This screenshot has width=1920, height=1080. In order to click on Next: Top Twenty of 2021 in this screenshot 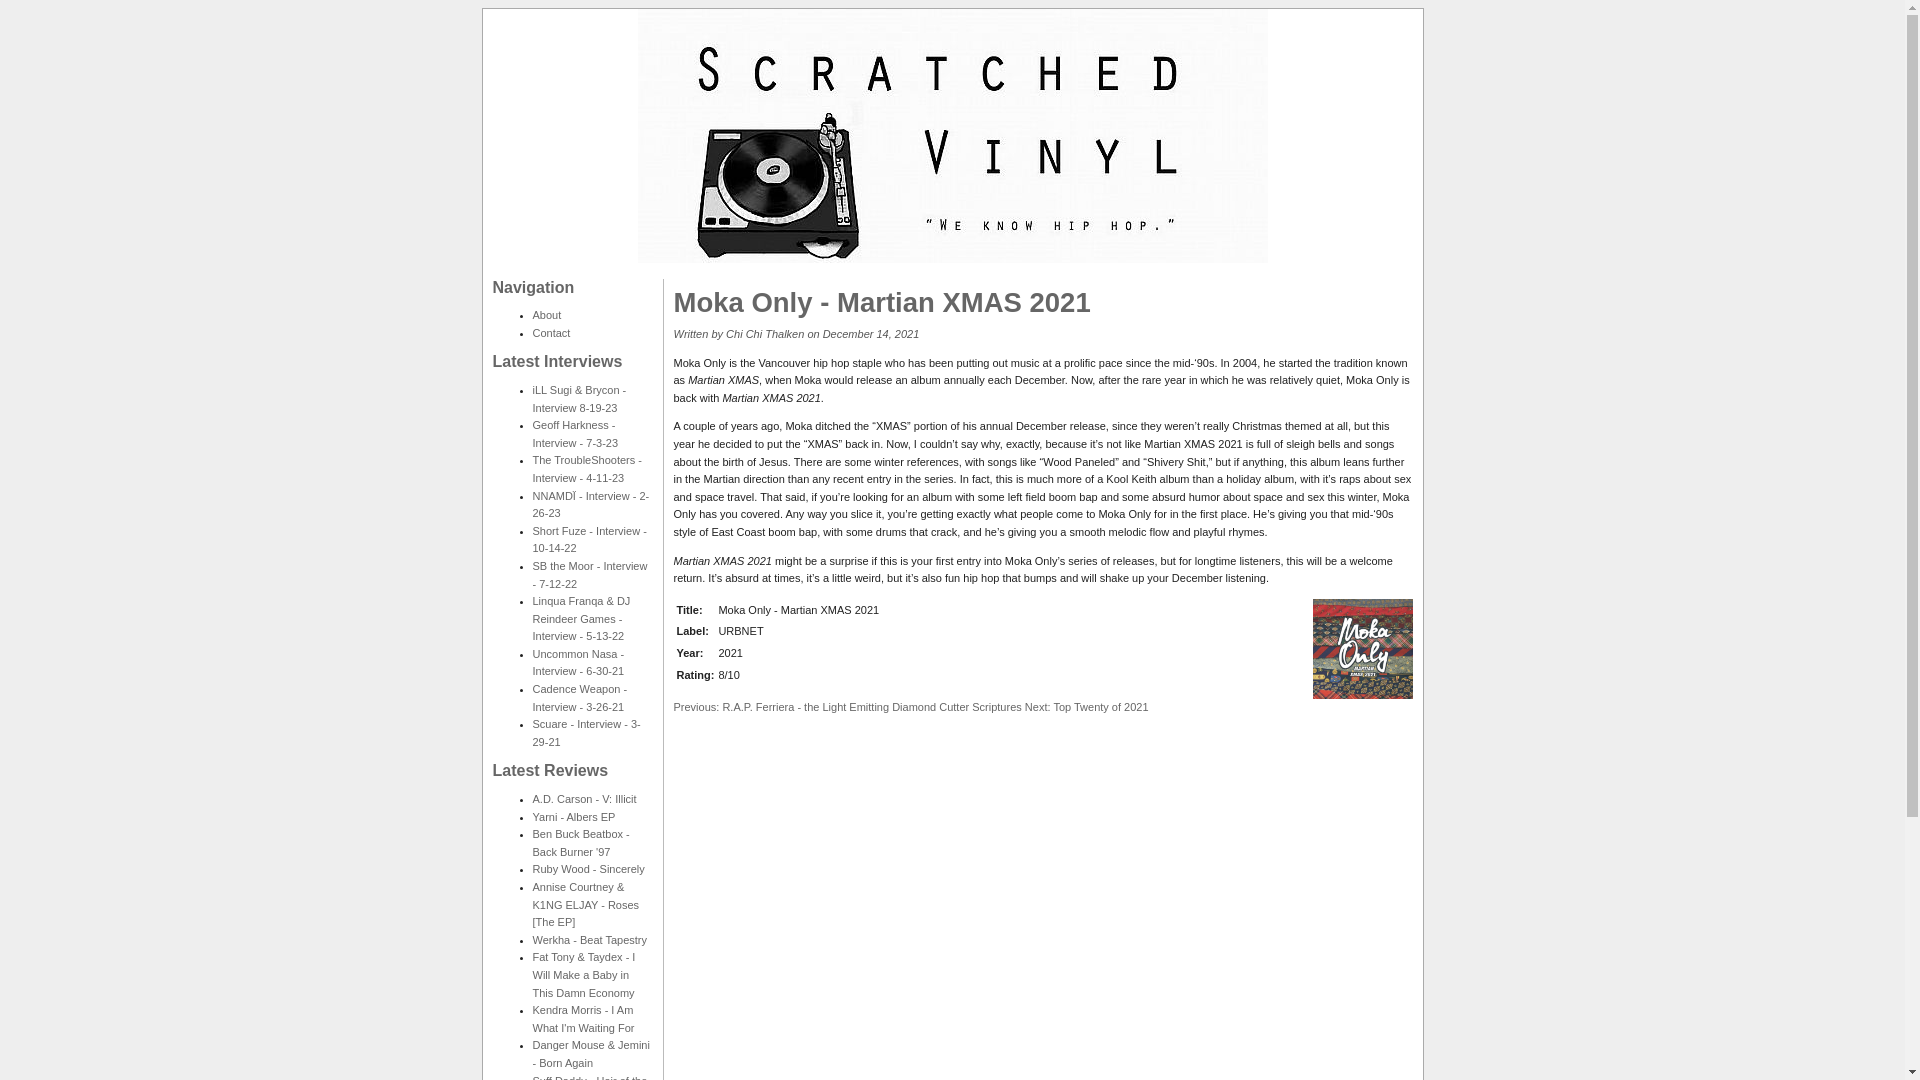, I will do `click(1086, 706)`.